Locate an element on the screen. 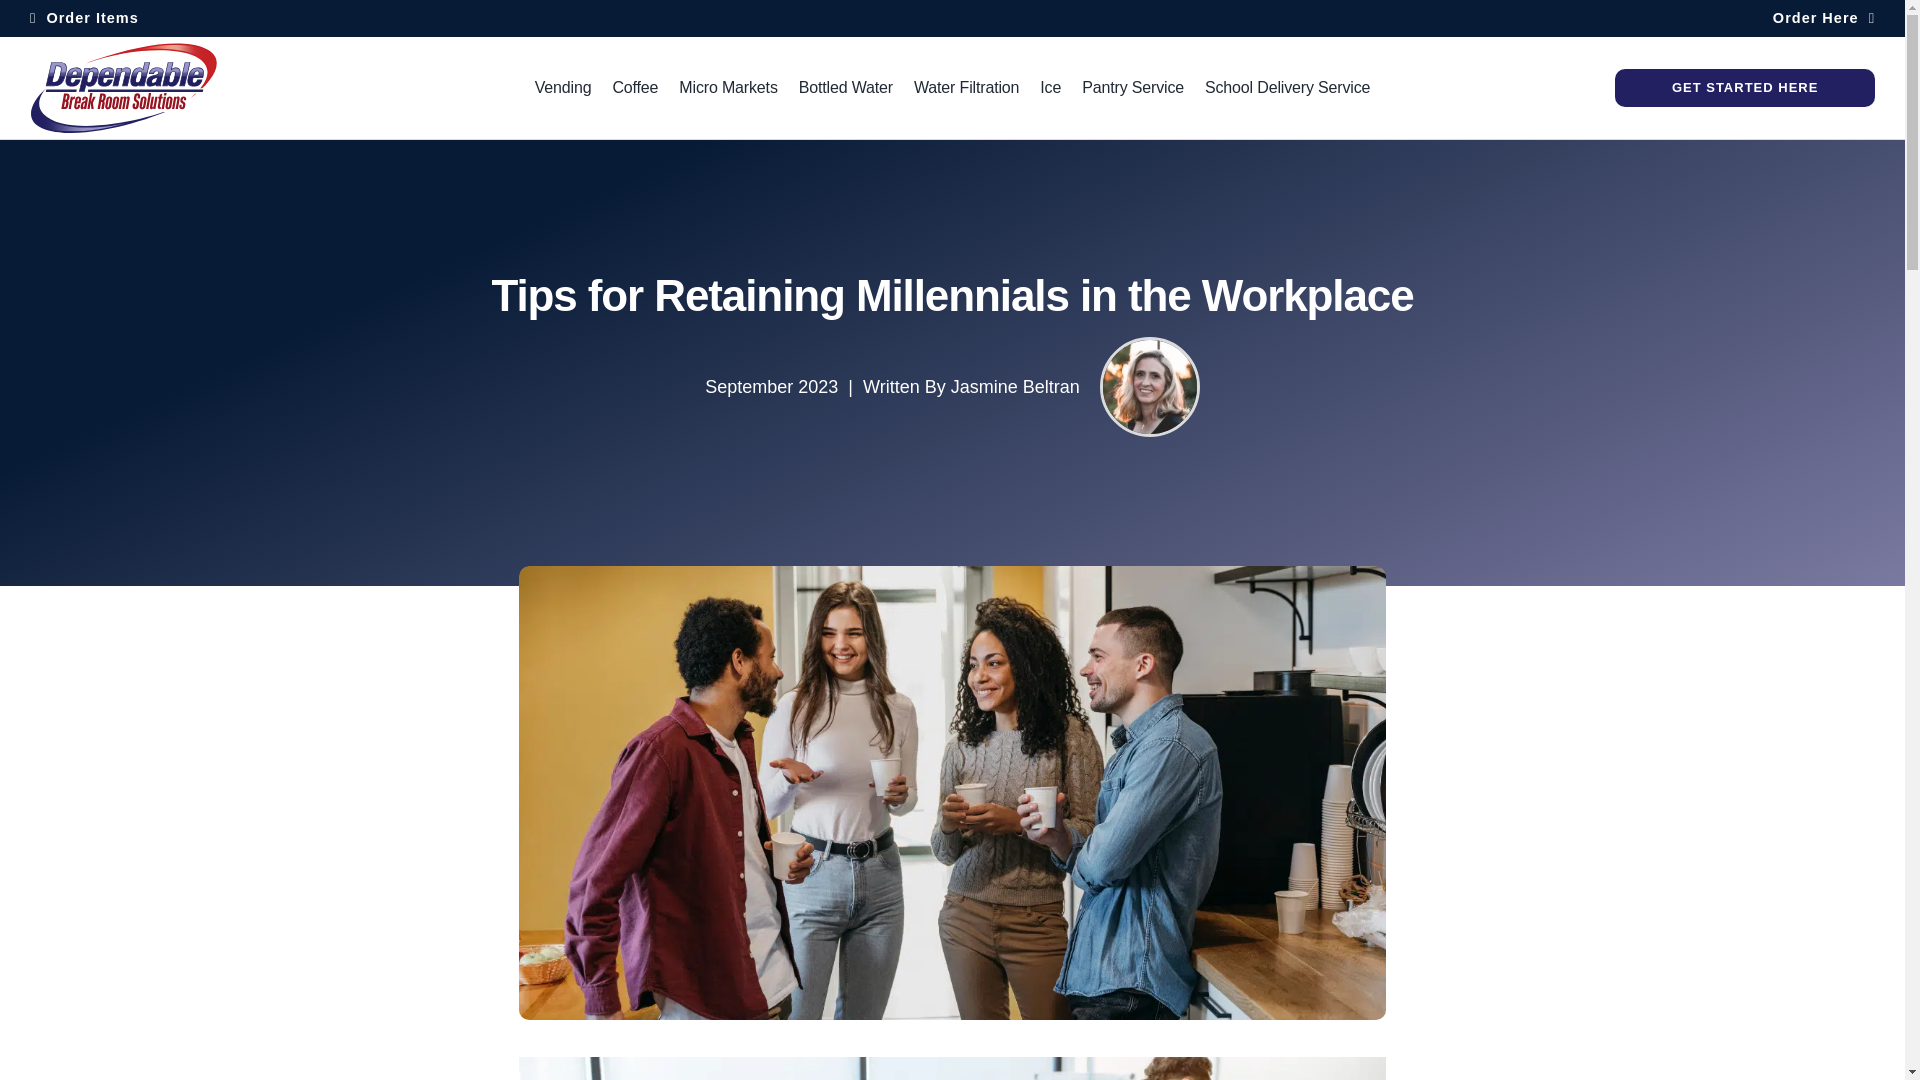  Micro Markets is located at coordinates (728, 88).